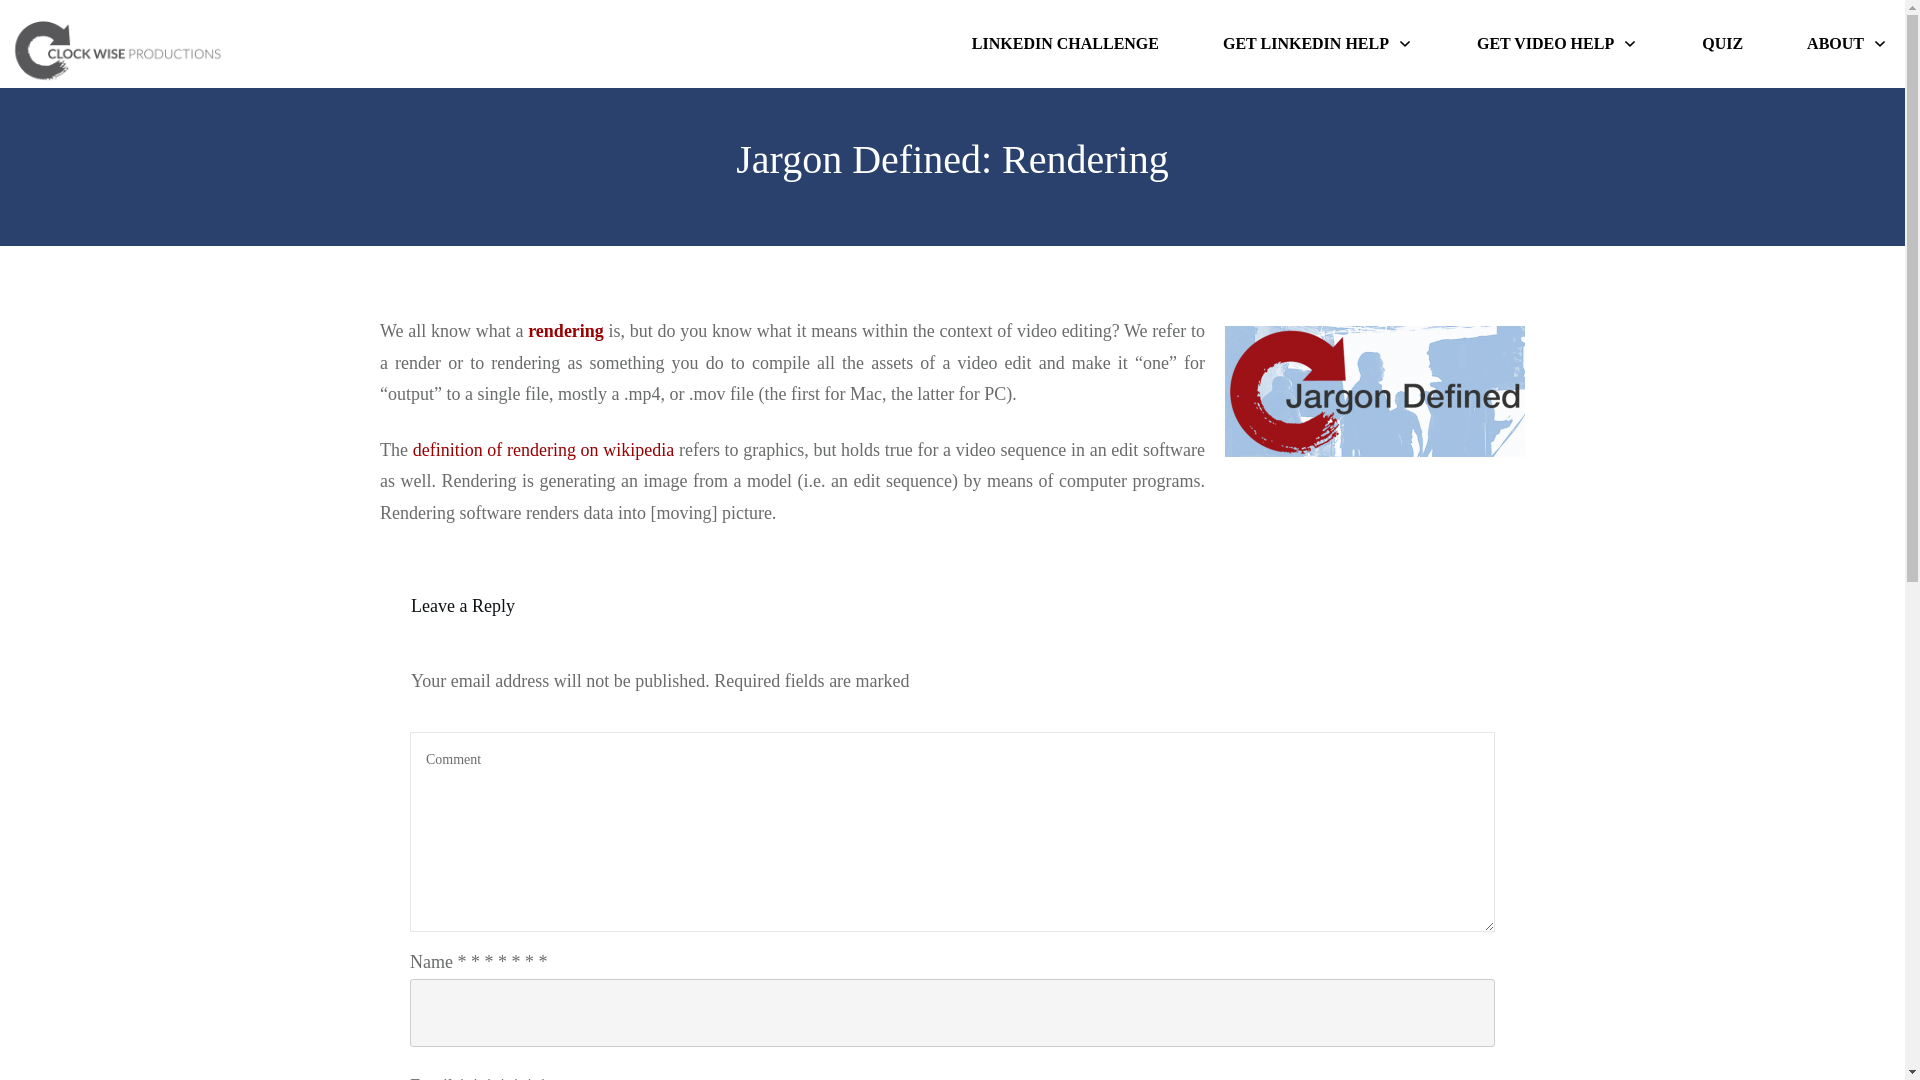 Image resolution: width=1920 pixels, height=1080 pixels. Describe the element at coordinates (1556, 43) in the screenshot. I see `GET VIDEO HELP` at that location.